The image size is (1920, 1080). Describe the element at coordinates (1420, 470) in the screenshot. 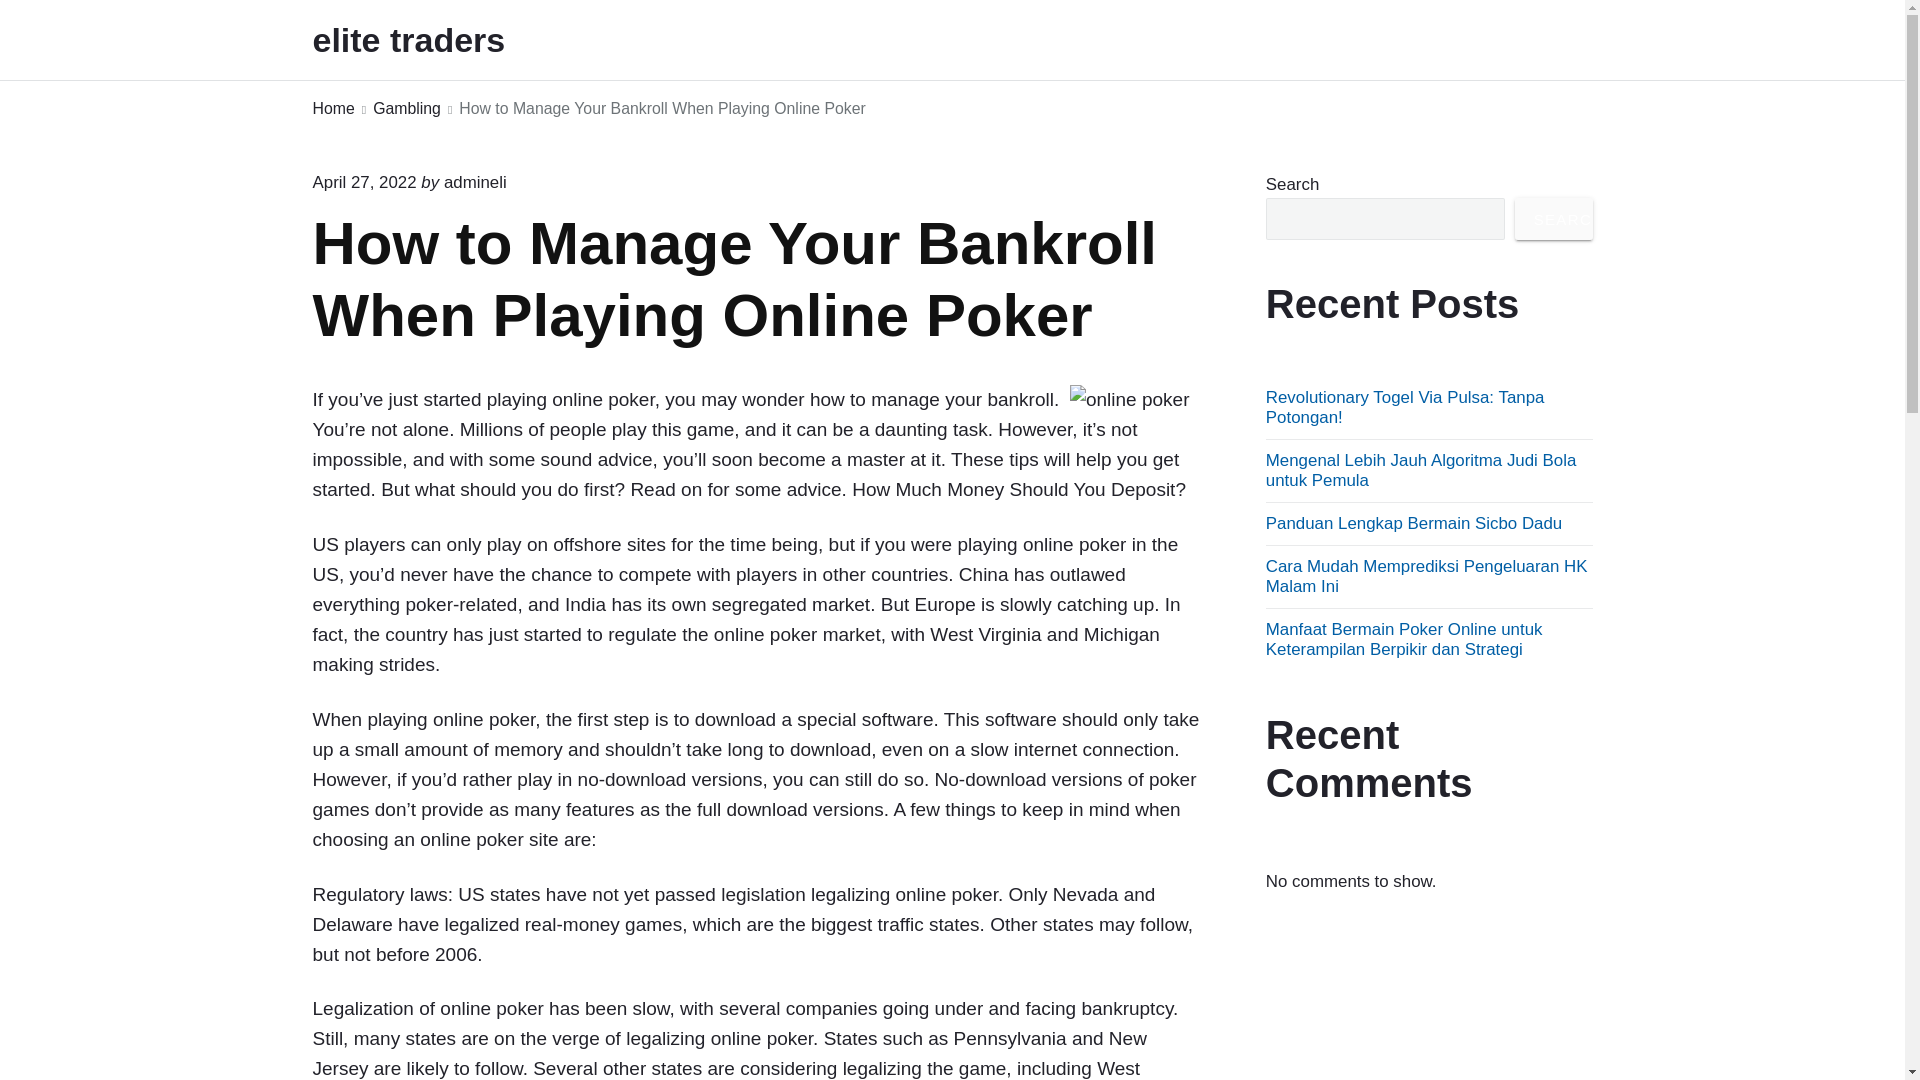

I see `Mengenal Lebih Jauh Algoritma Judi Bola untuk Pemula` at that location.